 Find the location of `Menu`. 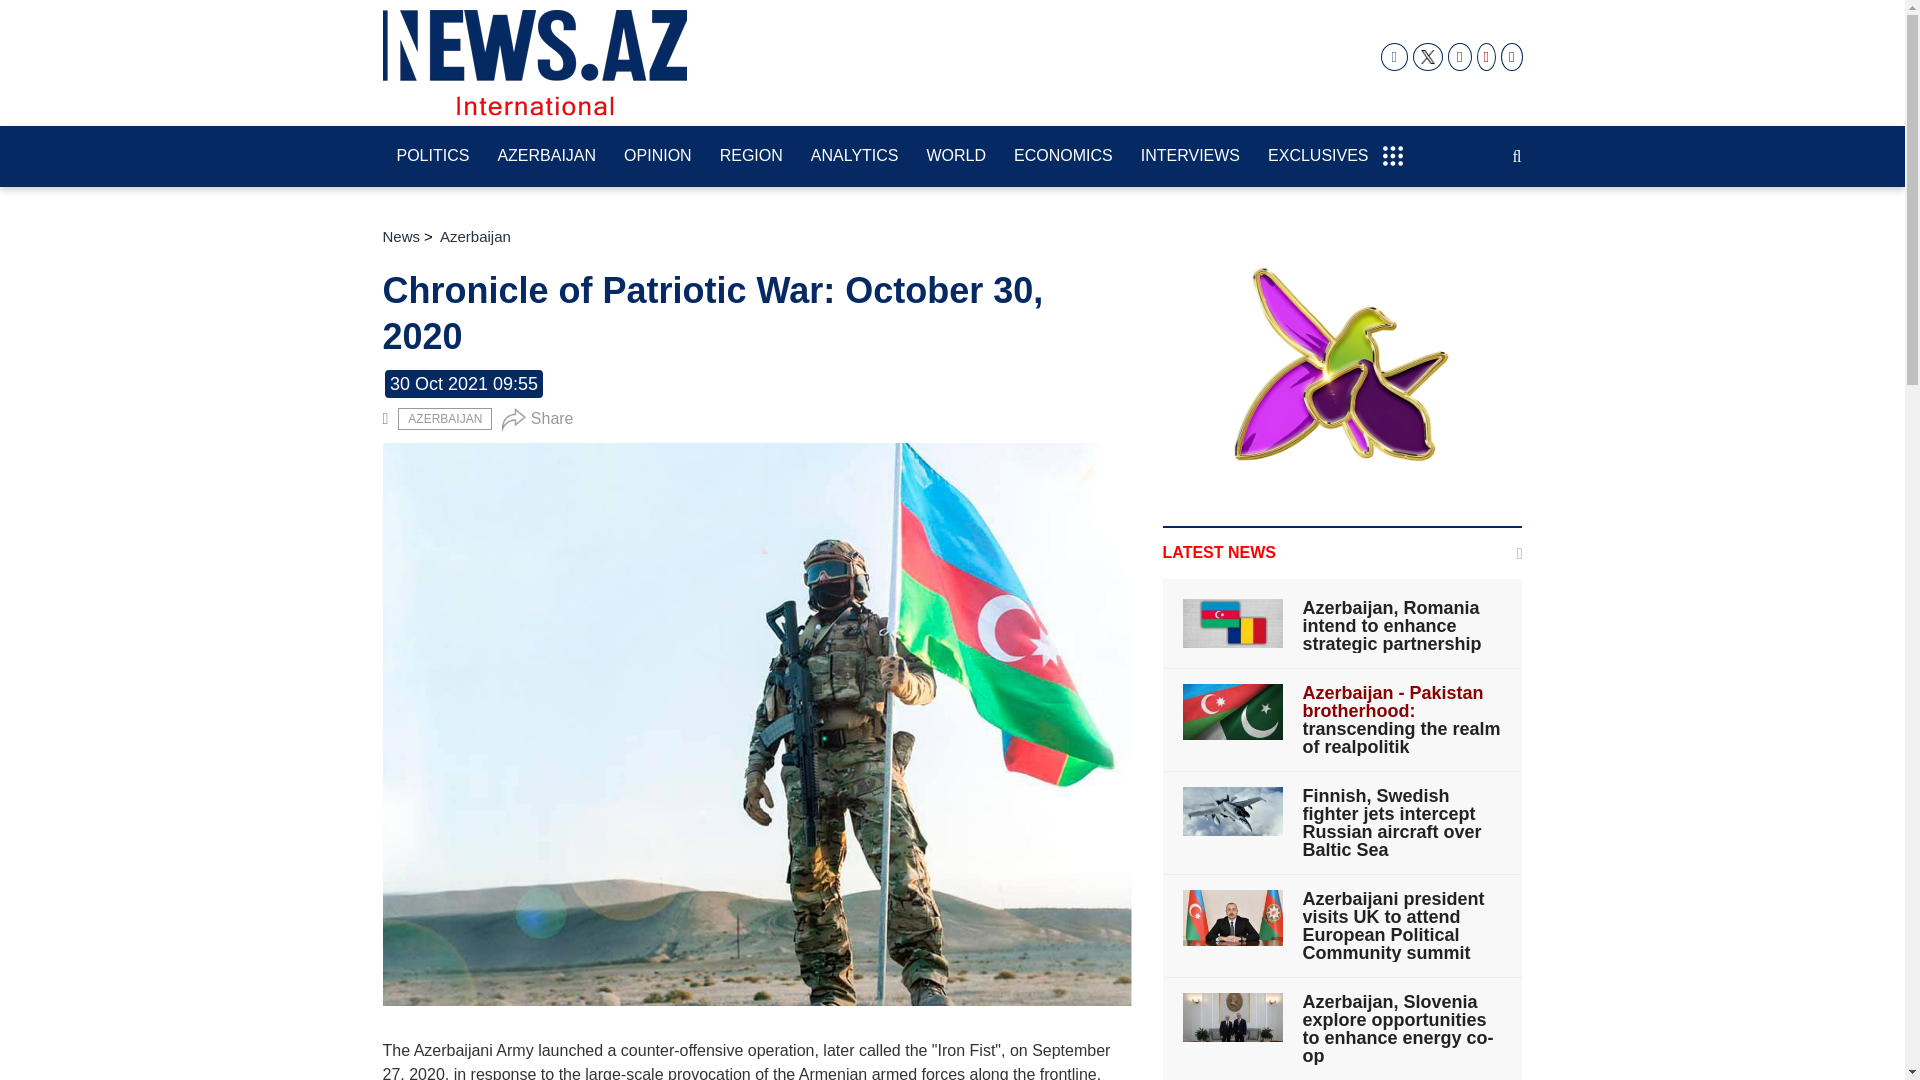

Menu is located at coordinates (1392, 146).